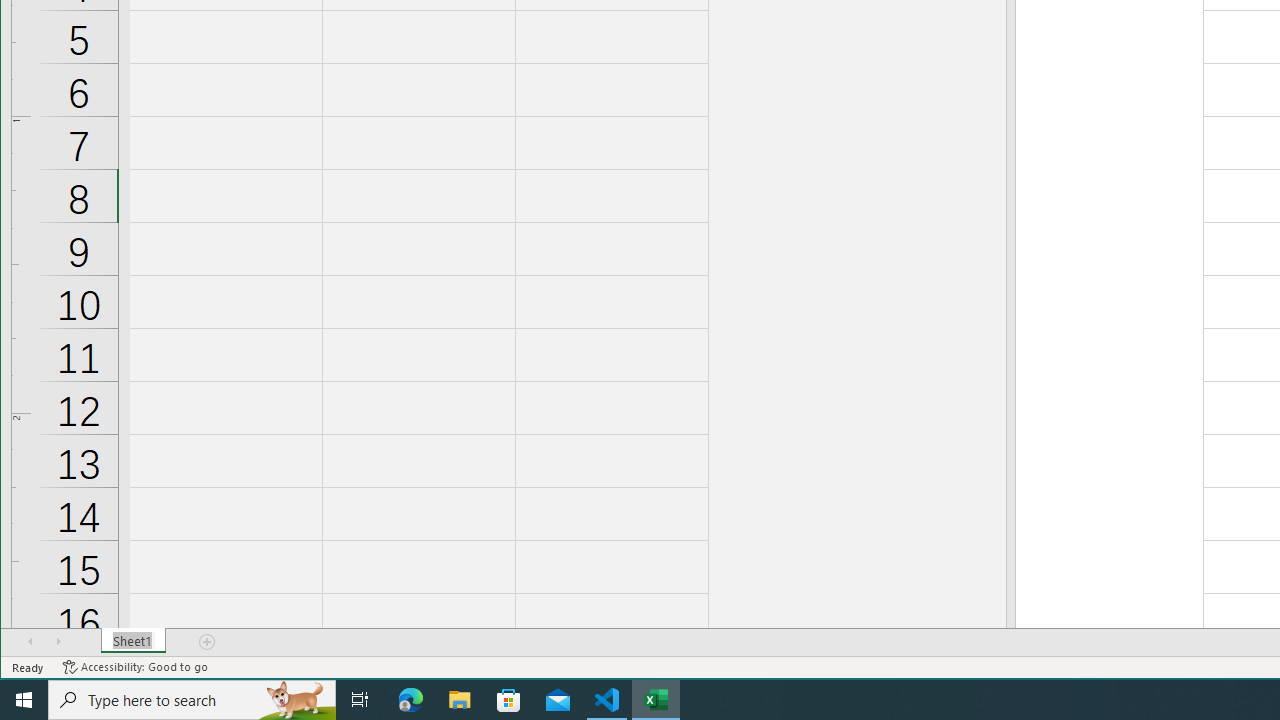 Image resolution: width=1280 pixels, height=720 pixels. Describe the element at coordinates (134, 641) in the screenshot. I see `Sheet Tab` at that location.